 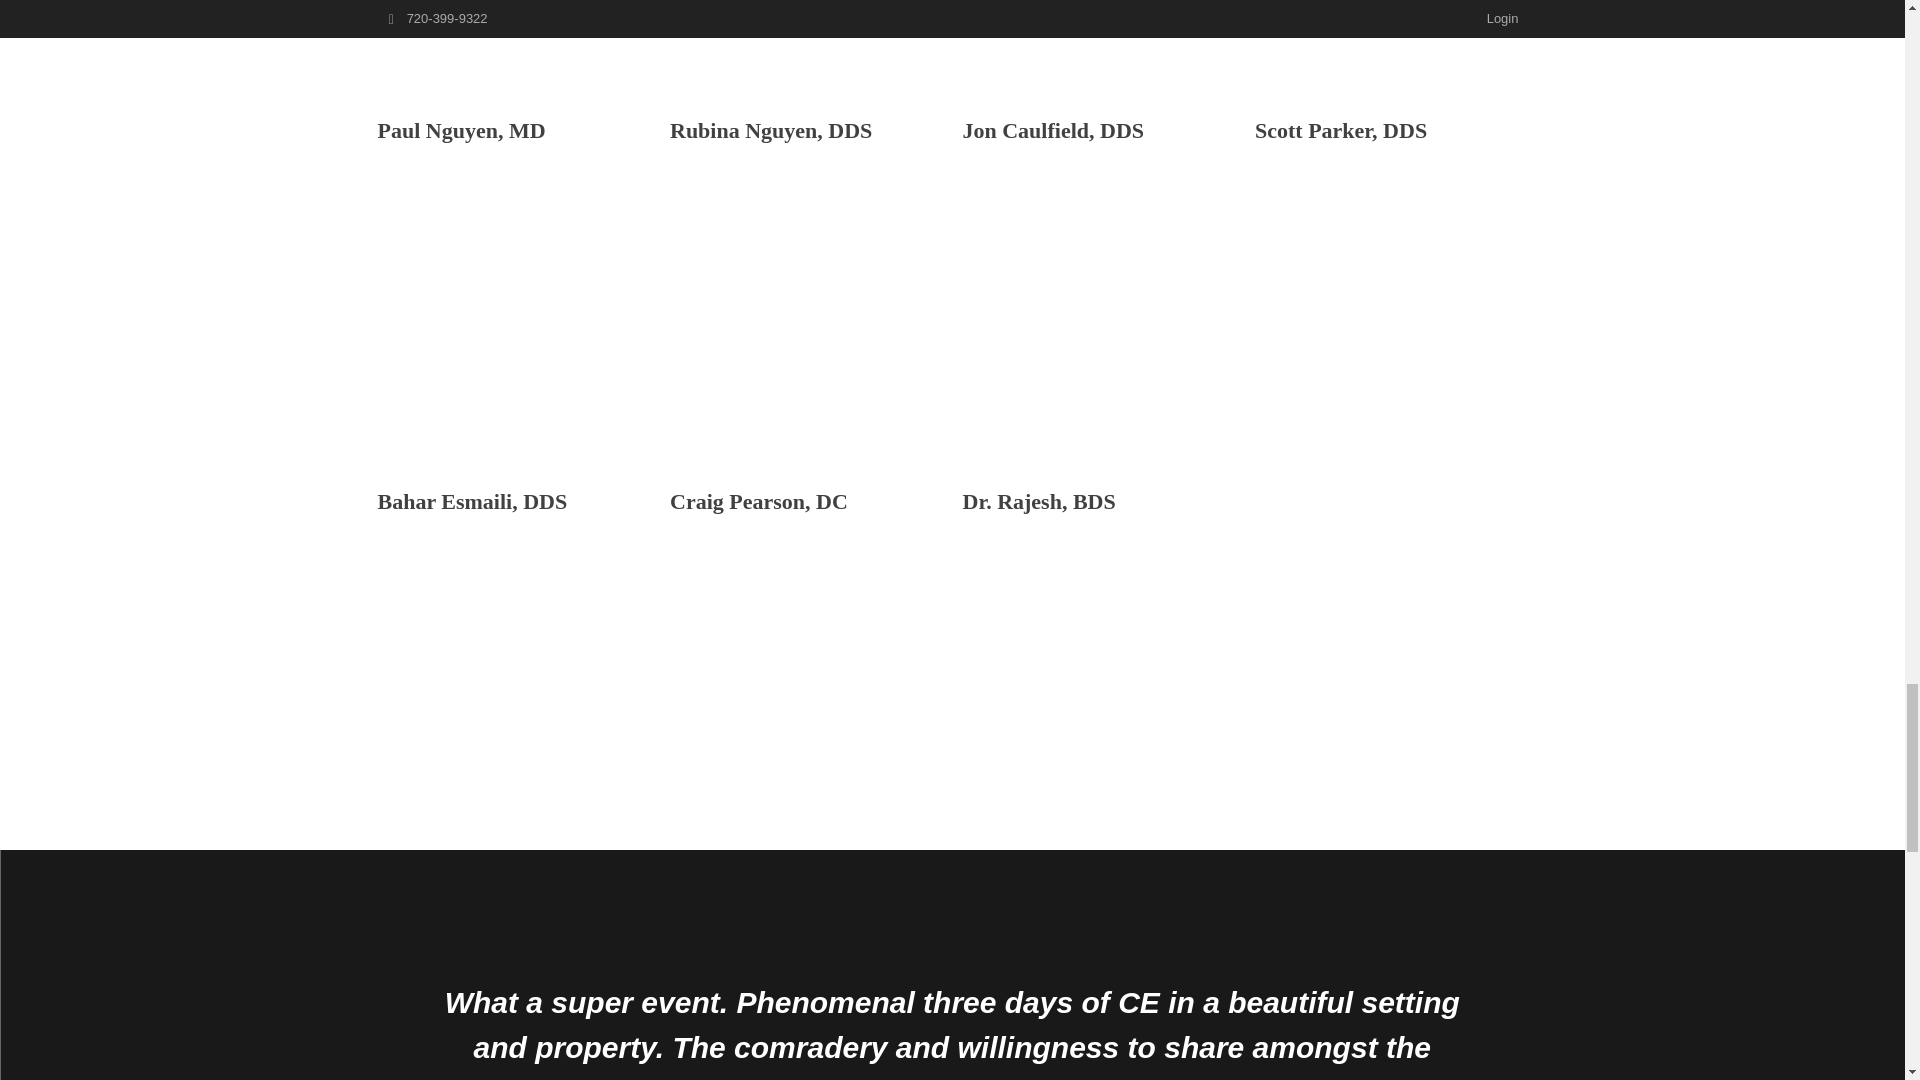 I want to click on Breathing Wellness Conference 2023, so click(x=1098, y=34).